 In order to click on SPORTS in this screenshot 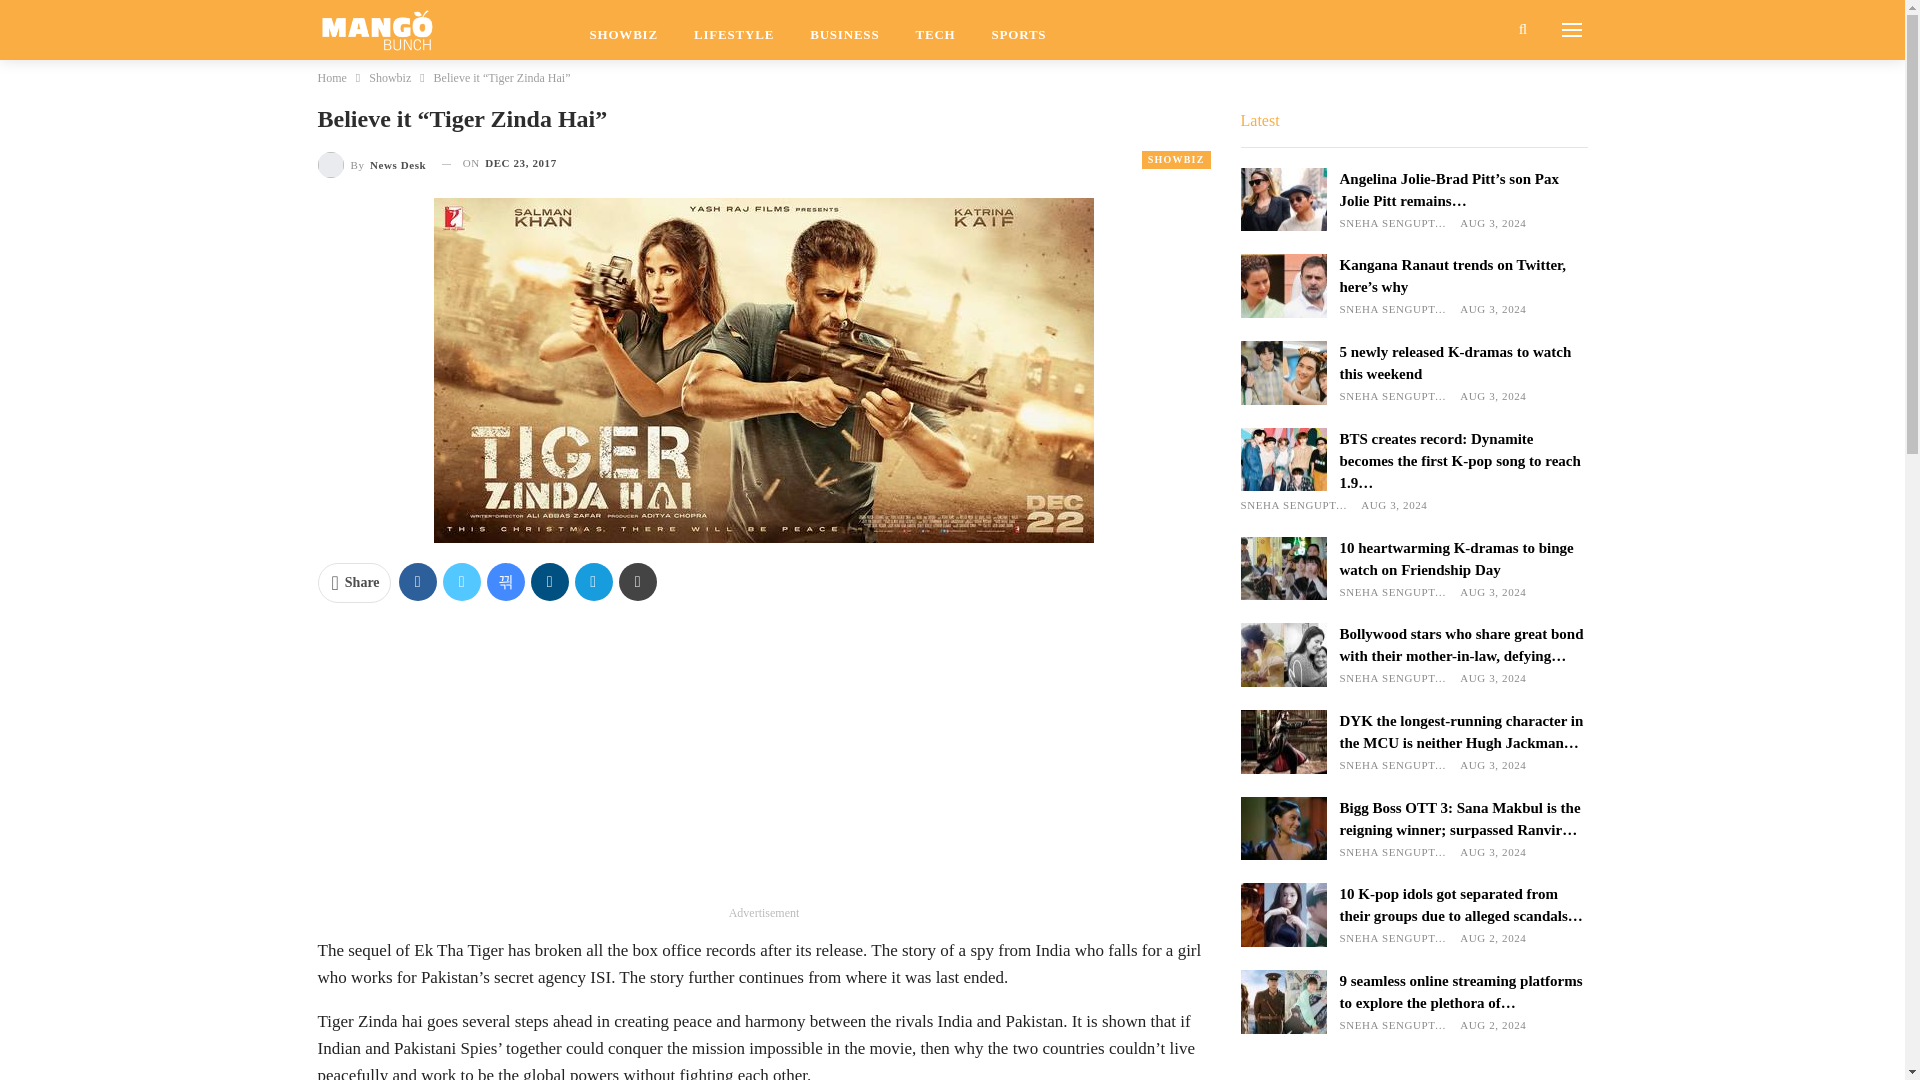, I will do `click(1018, 30)`.